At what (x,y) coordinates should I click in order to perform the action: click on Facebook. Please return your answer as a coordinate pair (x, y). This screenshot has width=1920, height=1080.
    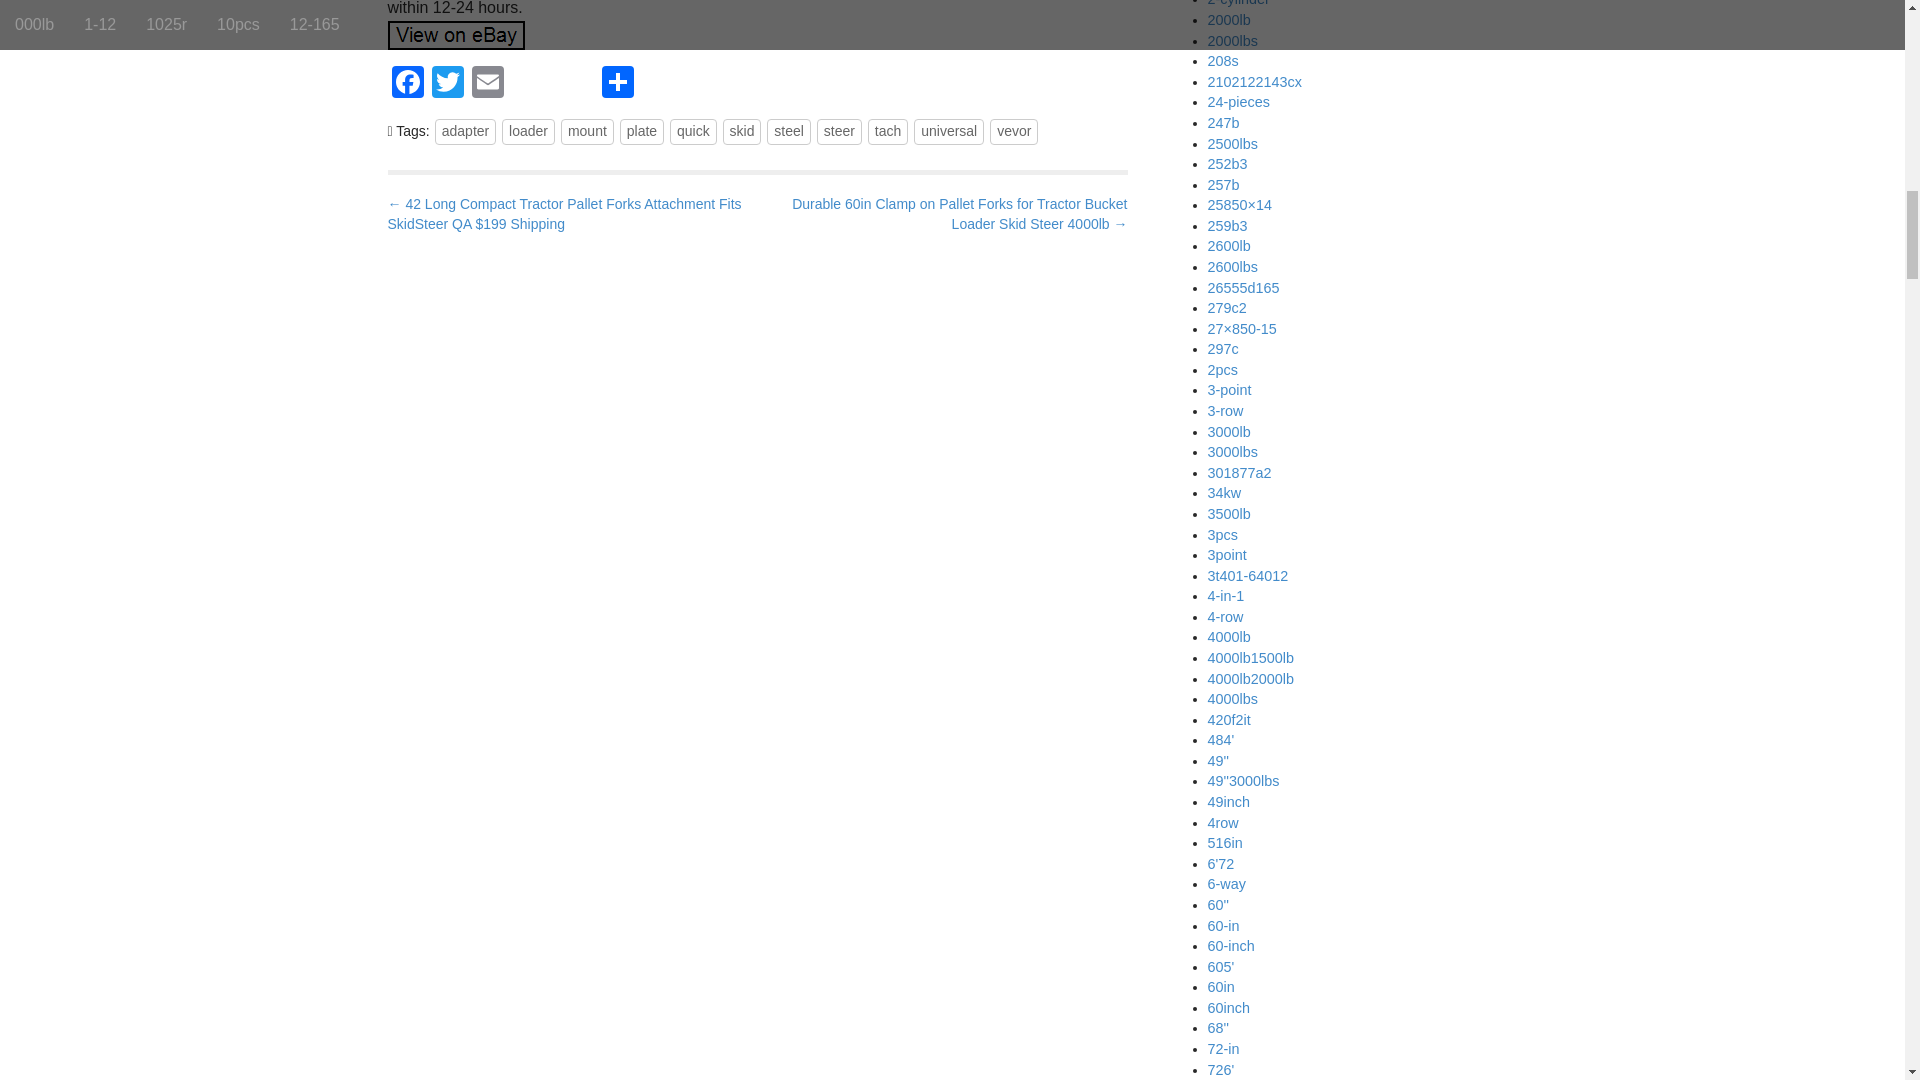
    Looking at the image, I should click on (408, 84).